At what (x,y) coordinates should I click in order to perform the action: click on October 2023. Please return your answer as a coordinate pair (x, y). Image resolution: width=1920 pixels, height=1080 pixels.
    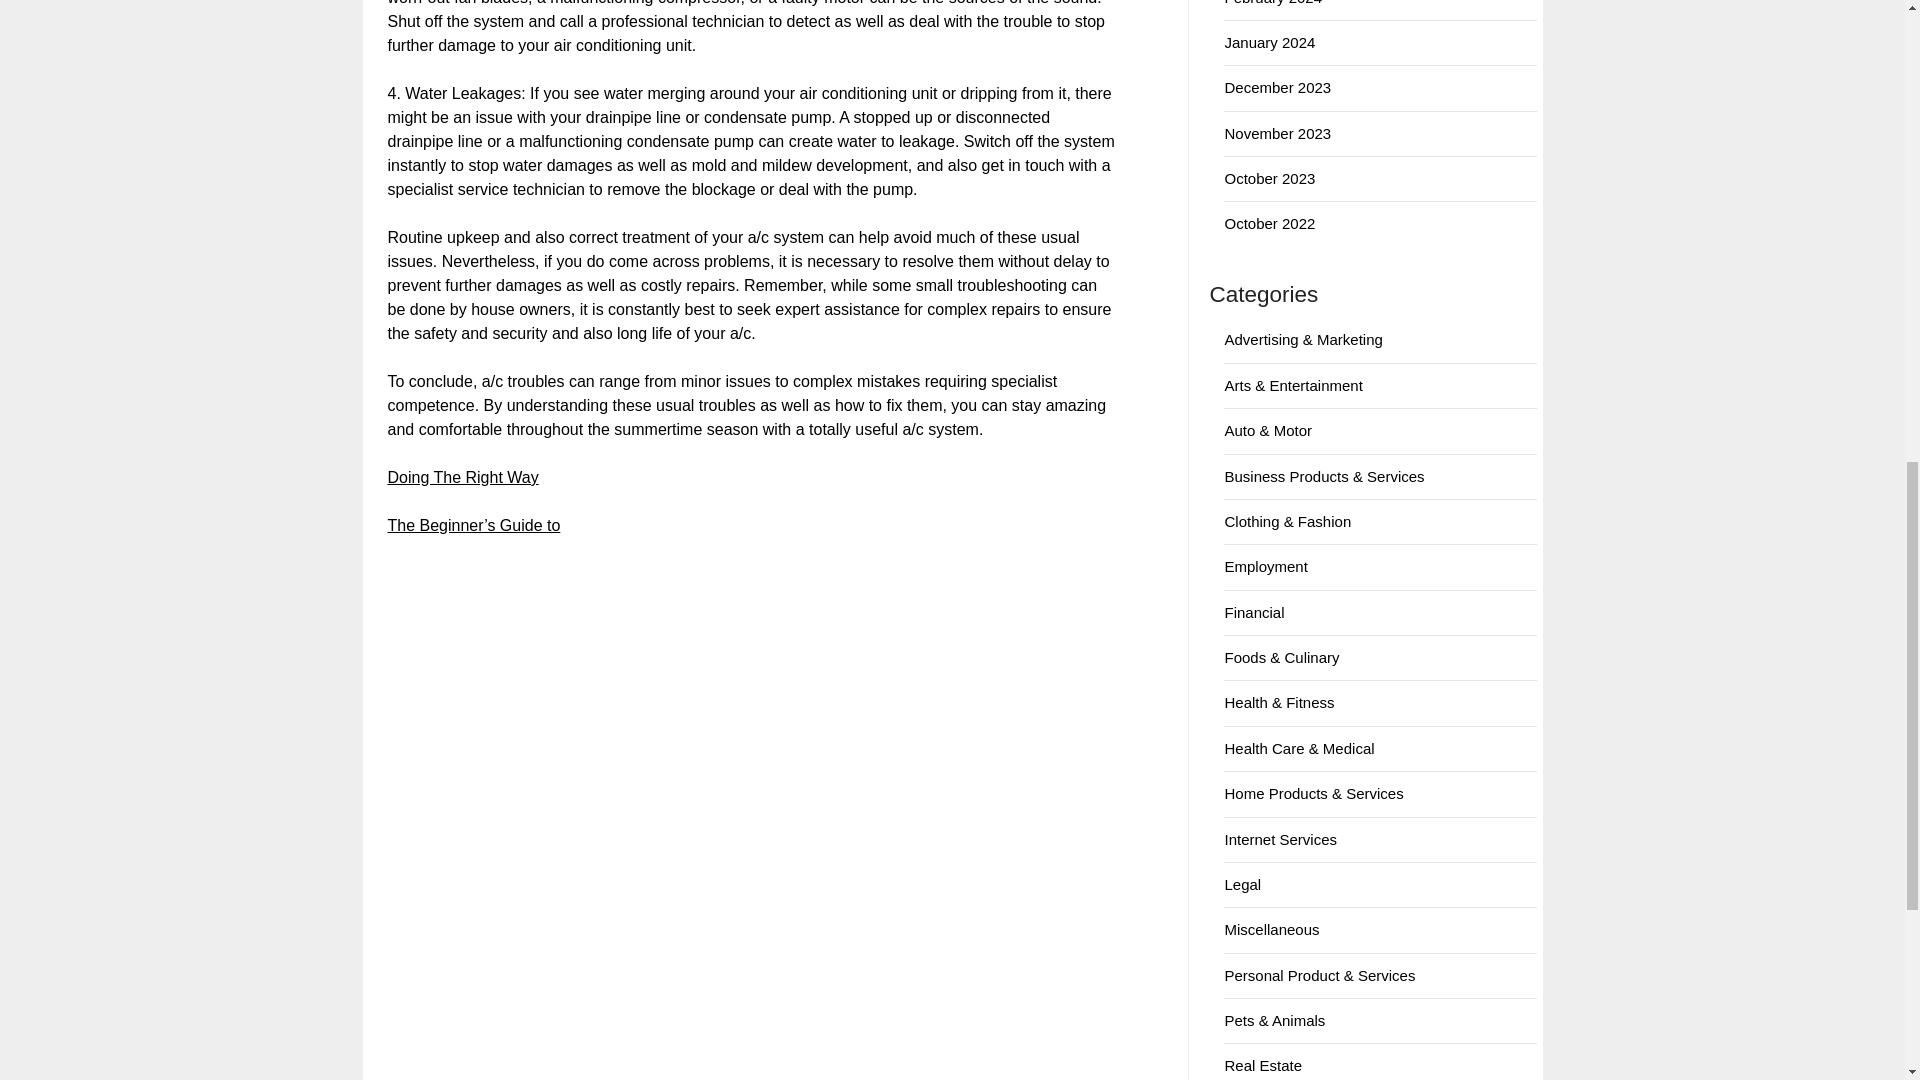
    Looking at the image, I should click on (1270, 178).